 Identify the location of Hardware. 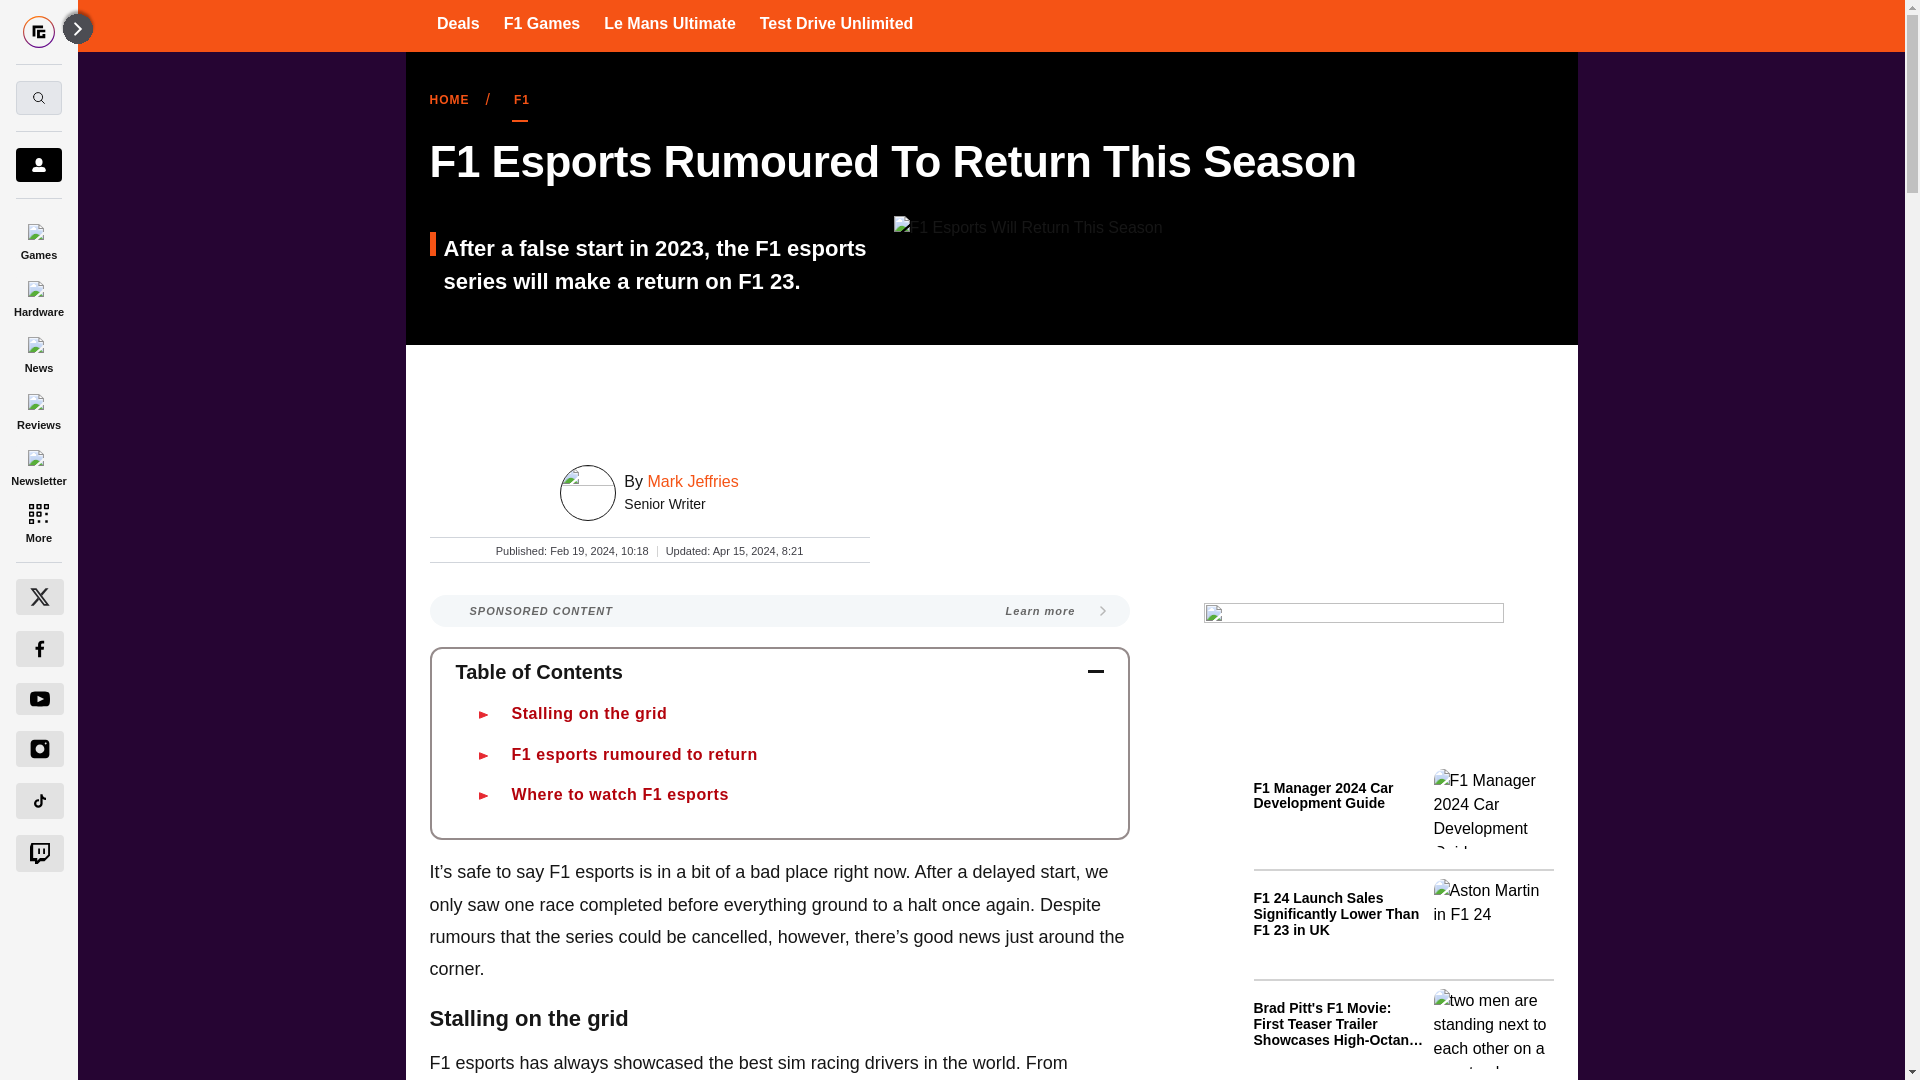
(38, 296).